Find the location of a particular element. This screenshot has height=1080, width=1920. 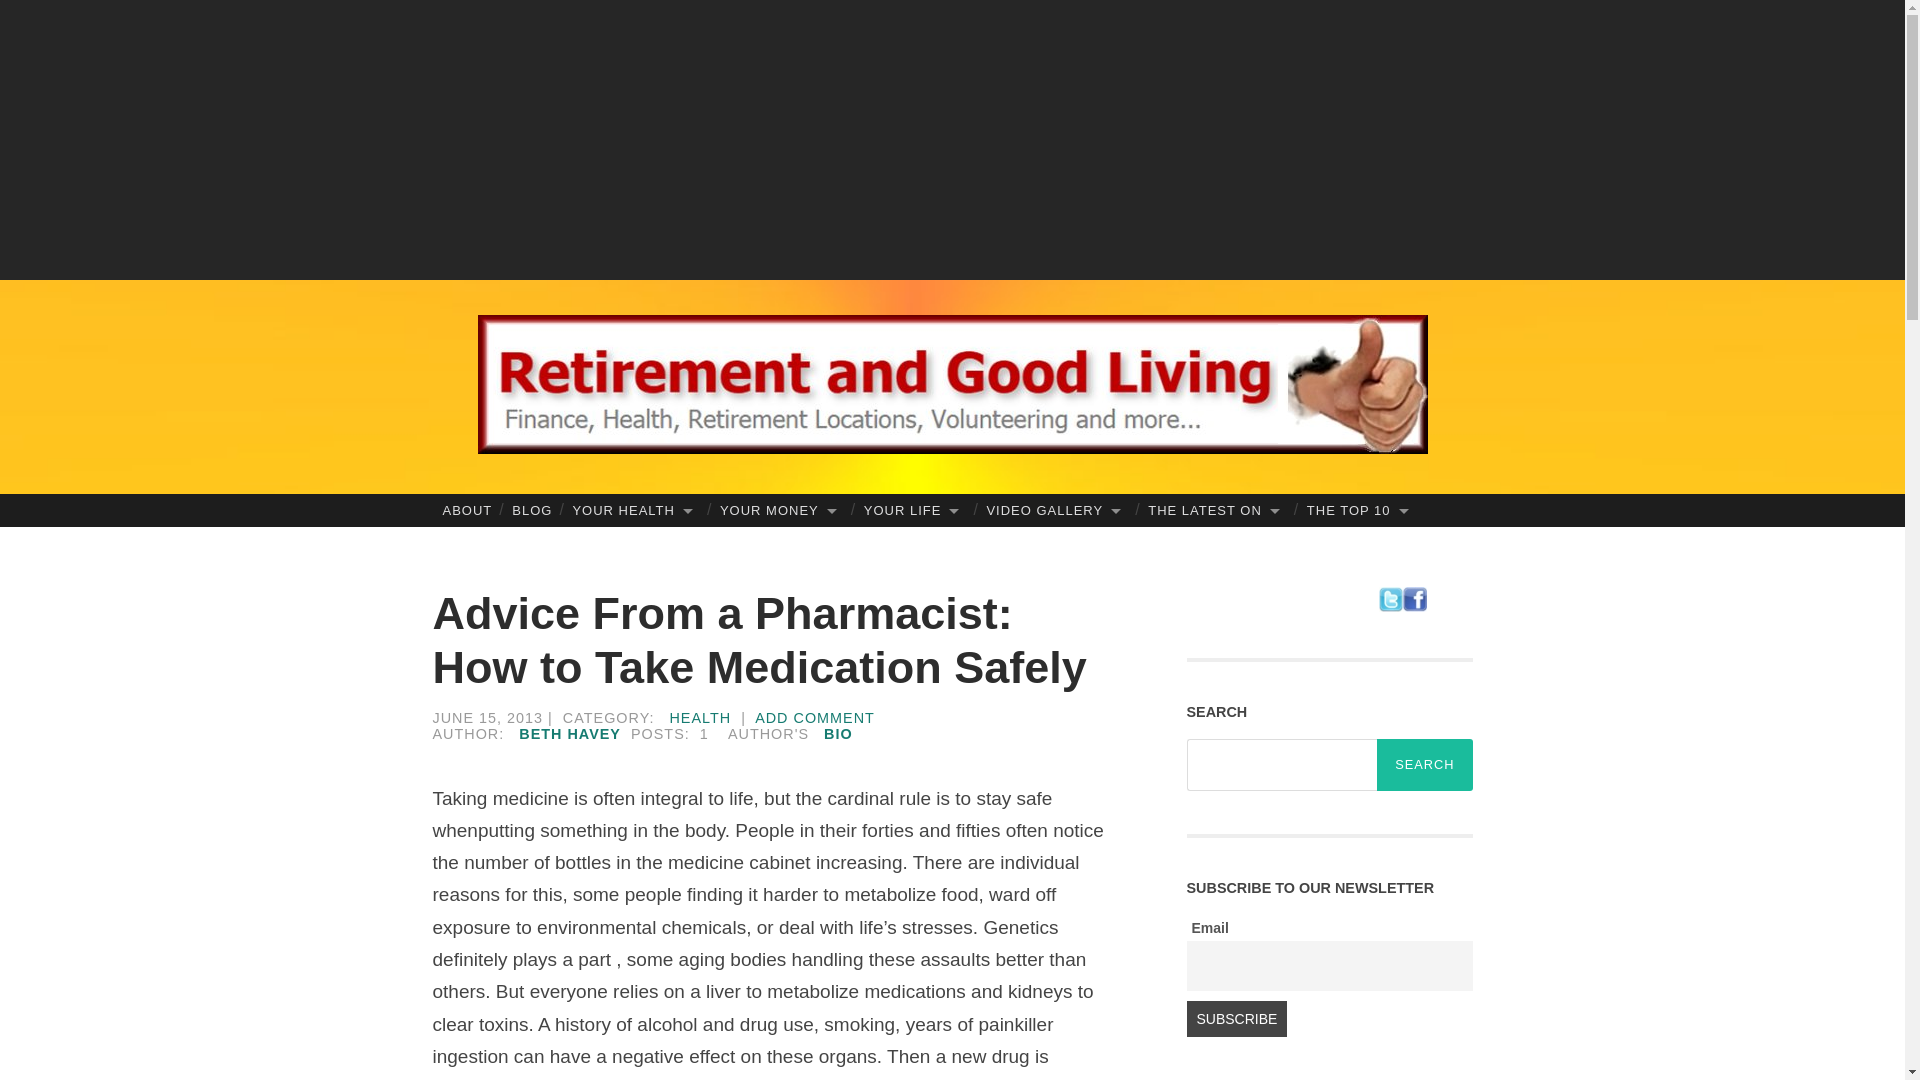

Search is located at coordinates (1424, 764).